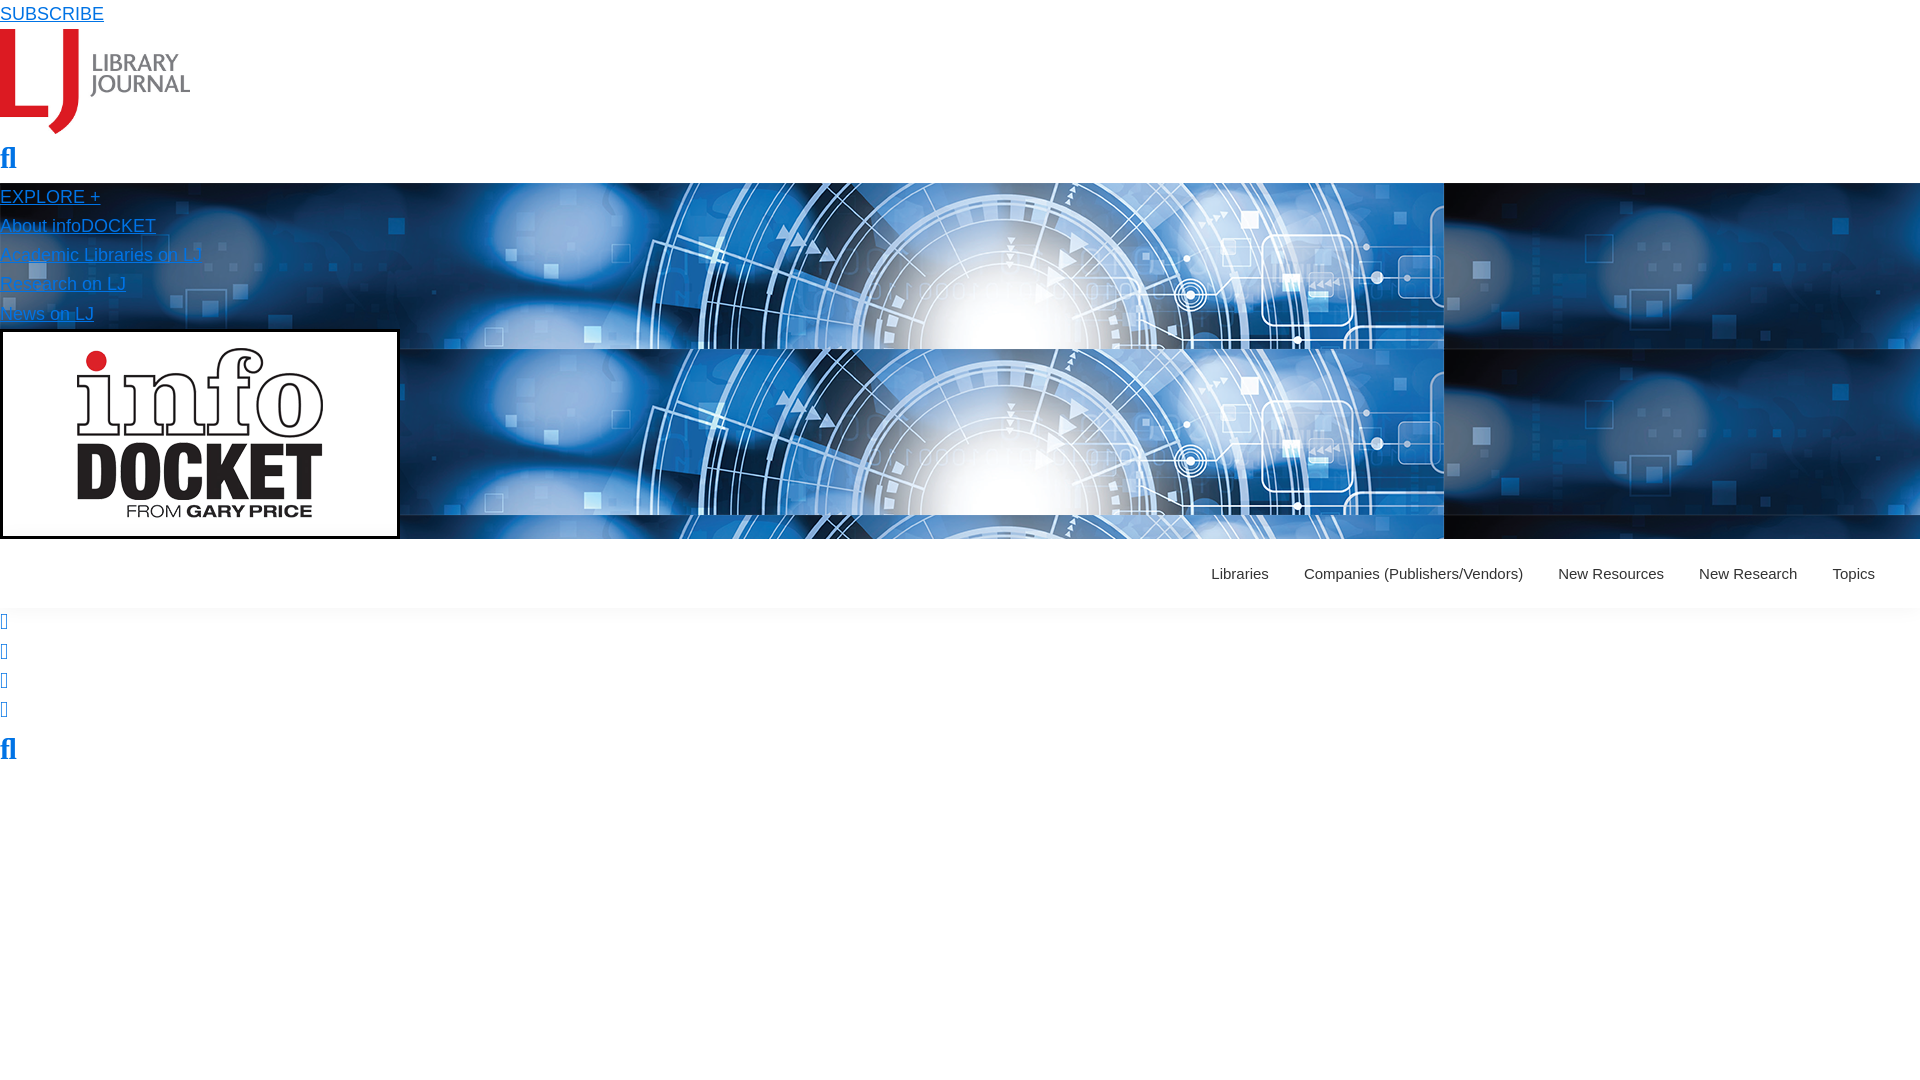  I want to click on About infoDOCKET, so click(78, 226).